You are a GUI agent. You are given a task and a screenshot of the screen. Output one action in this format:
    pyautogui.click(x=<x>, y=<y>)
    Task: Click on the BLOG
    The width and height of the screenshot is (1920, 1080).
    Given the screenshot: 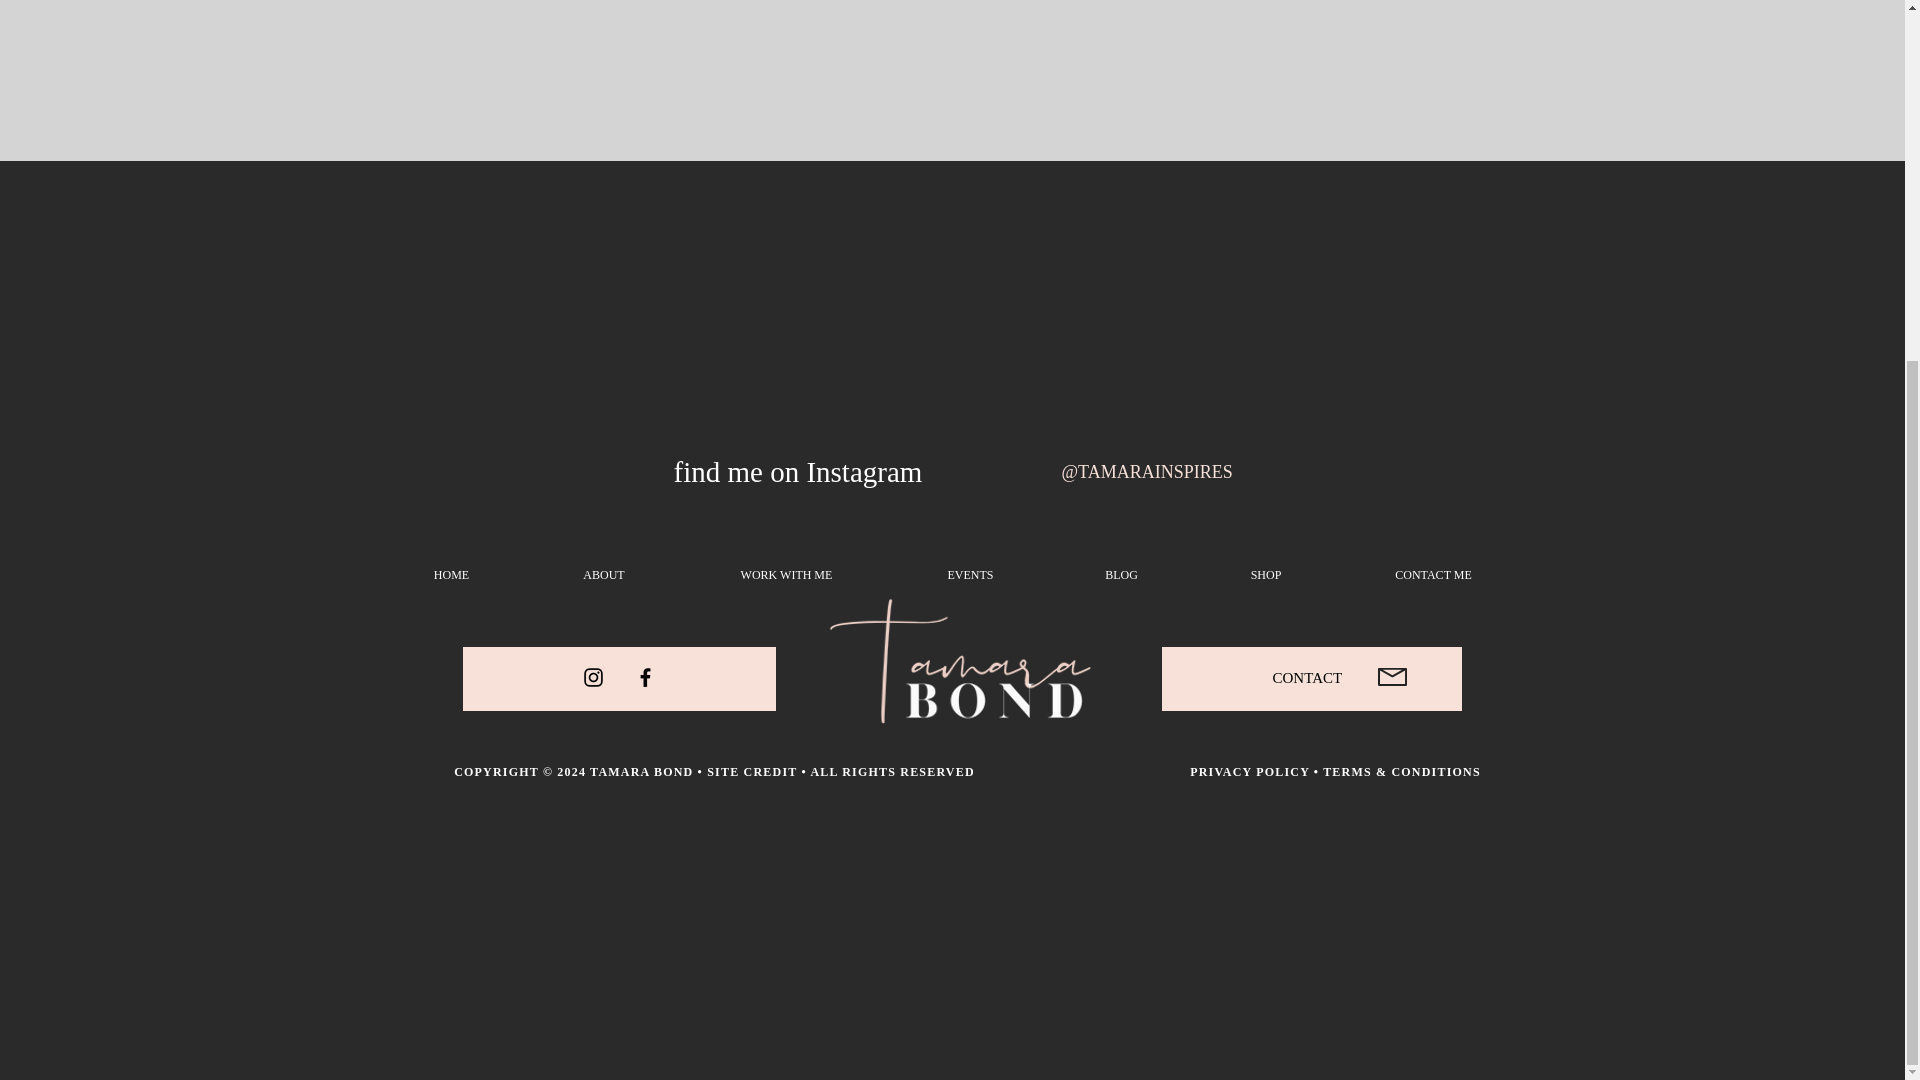 What is the action you would take?
    pyautogui.click(x=1122, y=574)
    